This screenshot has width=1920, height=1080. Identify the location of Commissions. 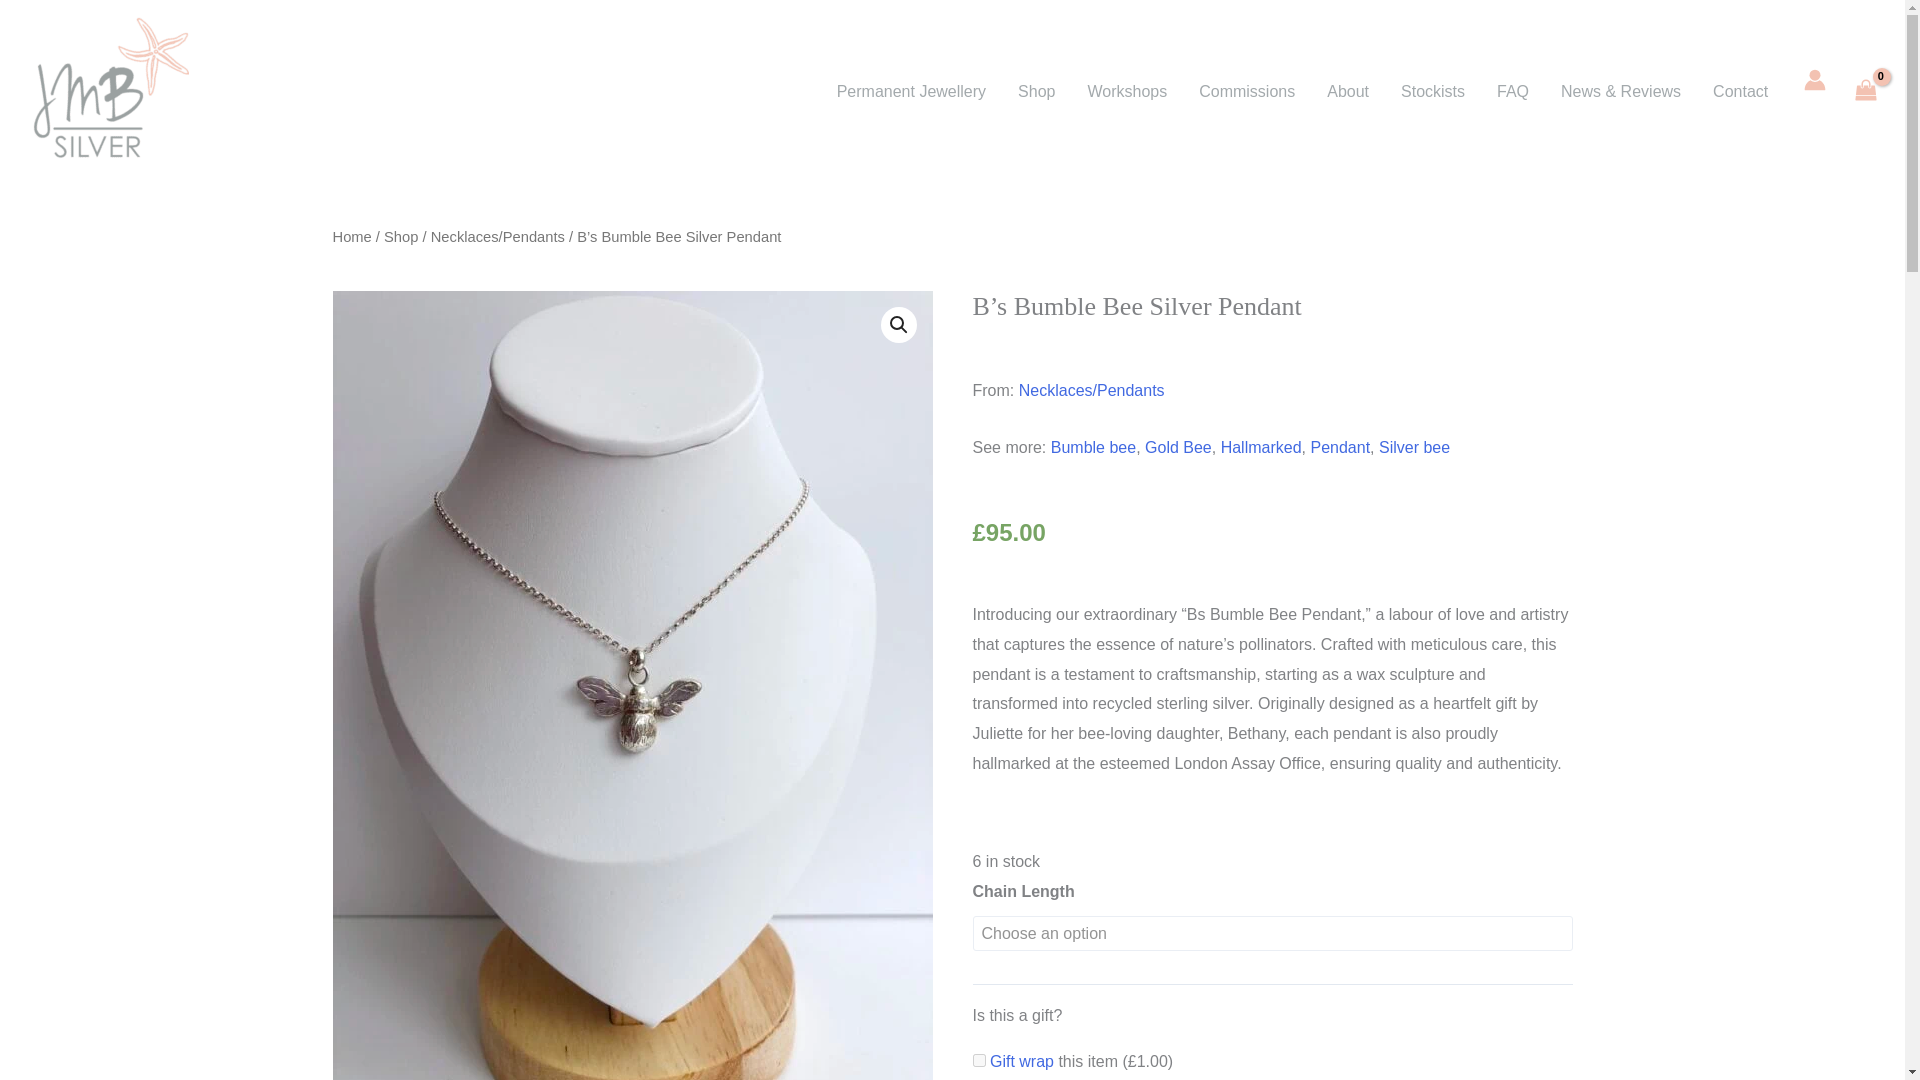
(1246, 91).